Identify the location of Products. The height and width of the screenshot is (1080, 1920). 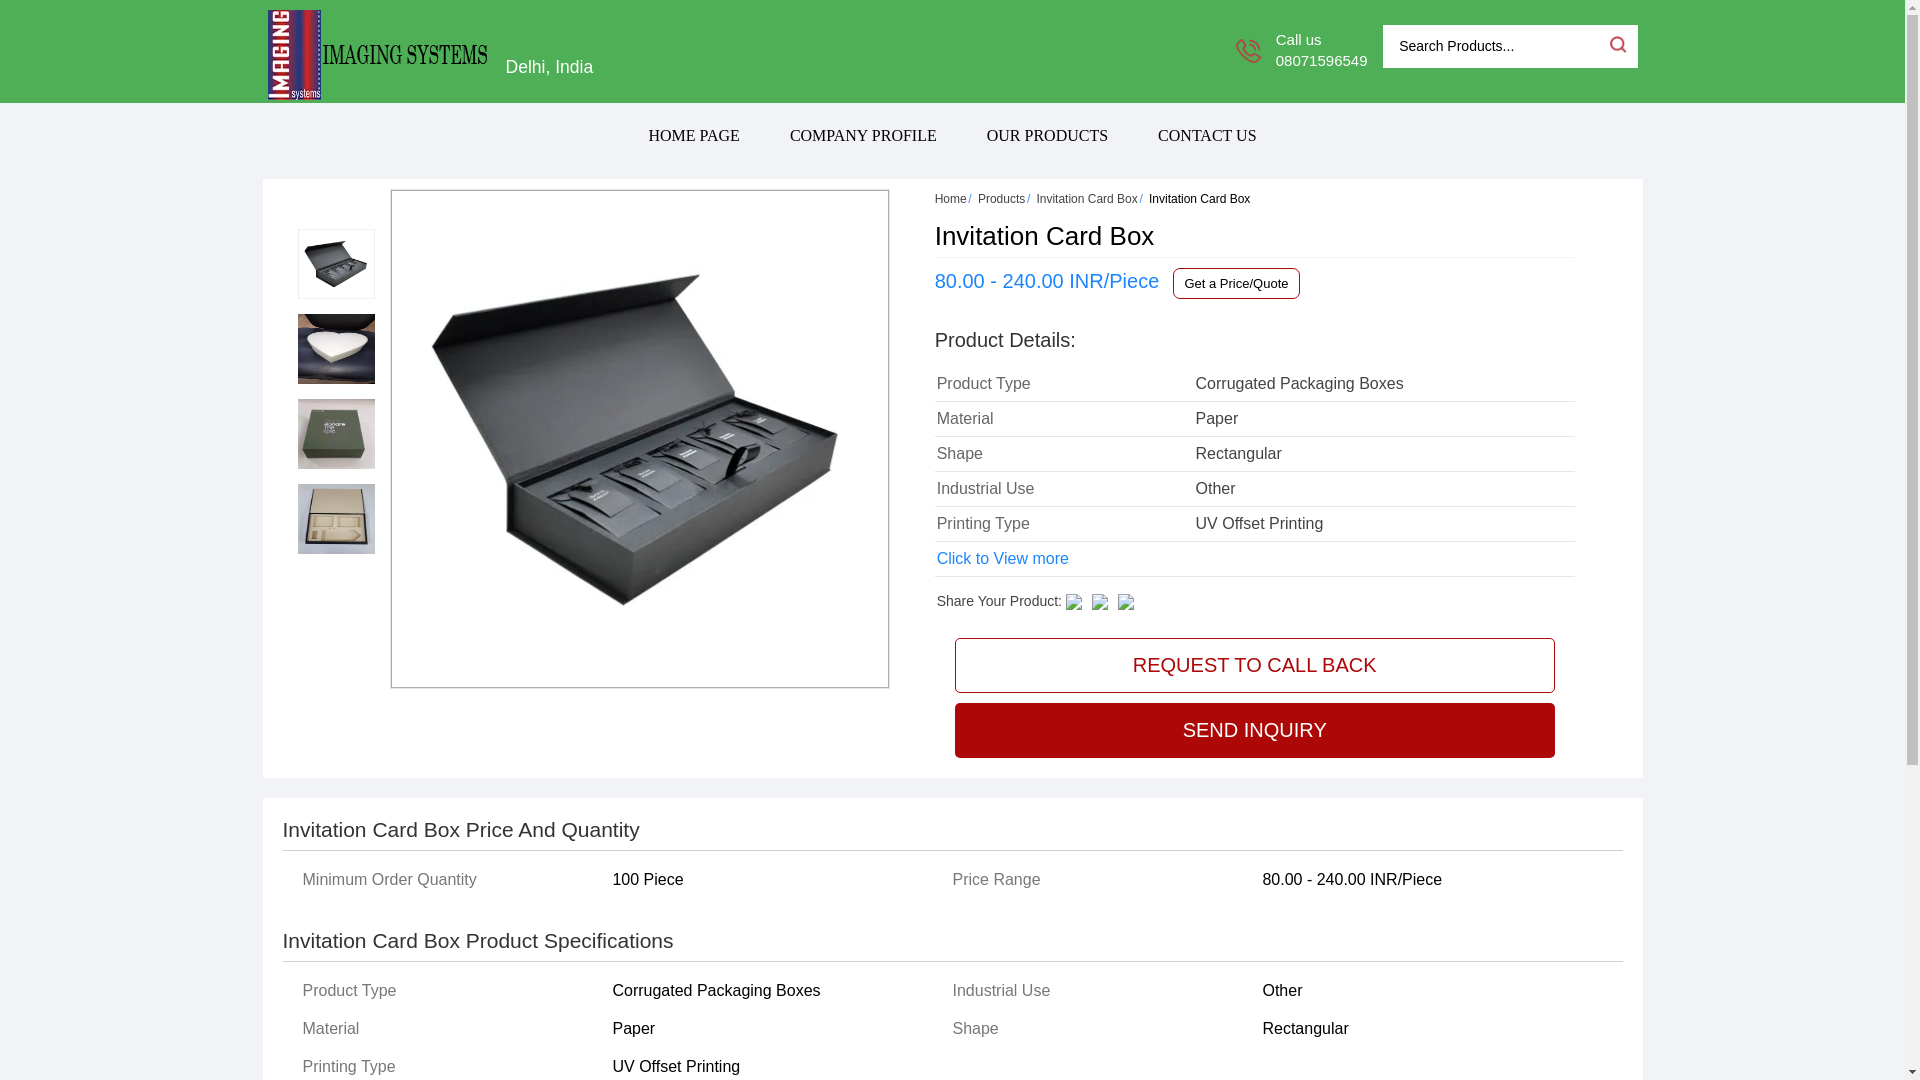
(1001, 199).